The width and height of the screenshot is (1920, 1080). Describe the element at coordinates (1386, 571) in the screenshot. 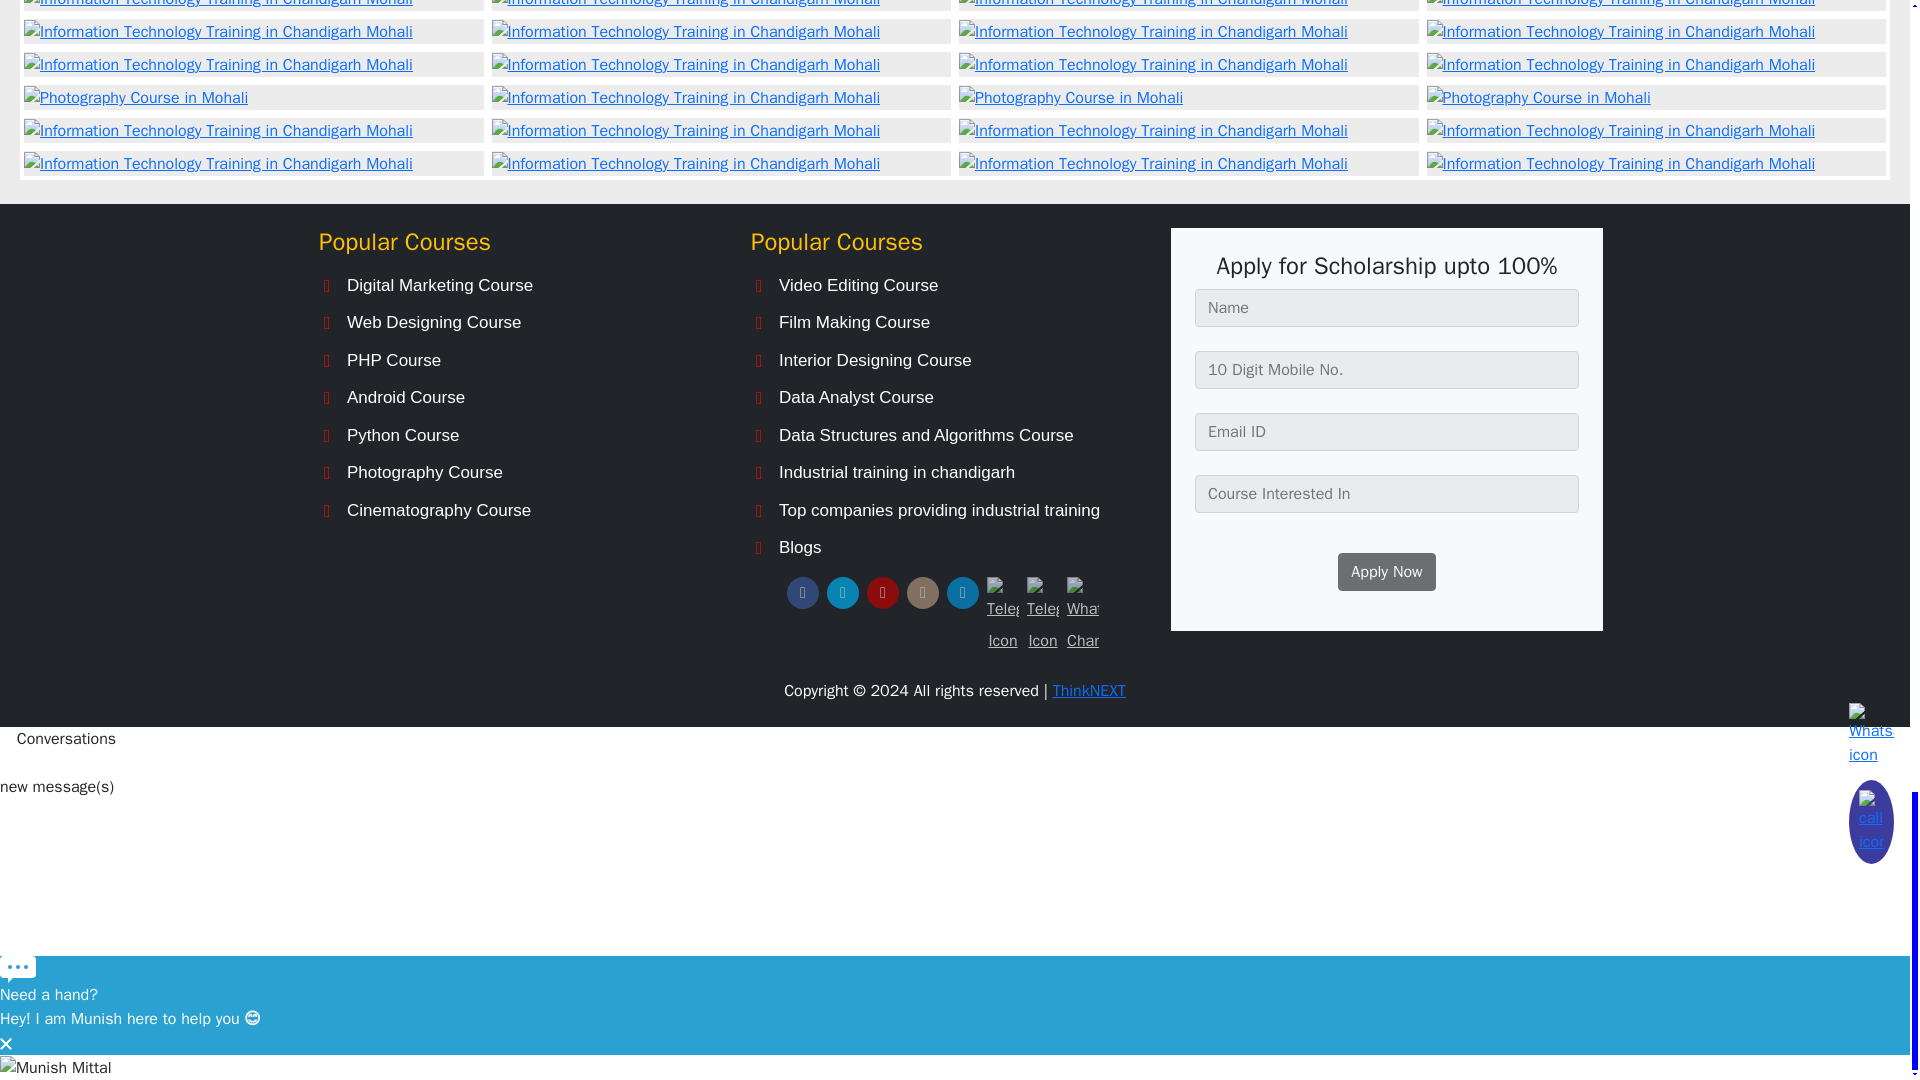

I see `Apply Now` at that location.